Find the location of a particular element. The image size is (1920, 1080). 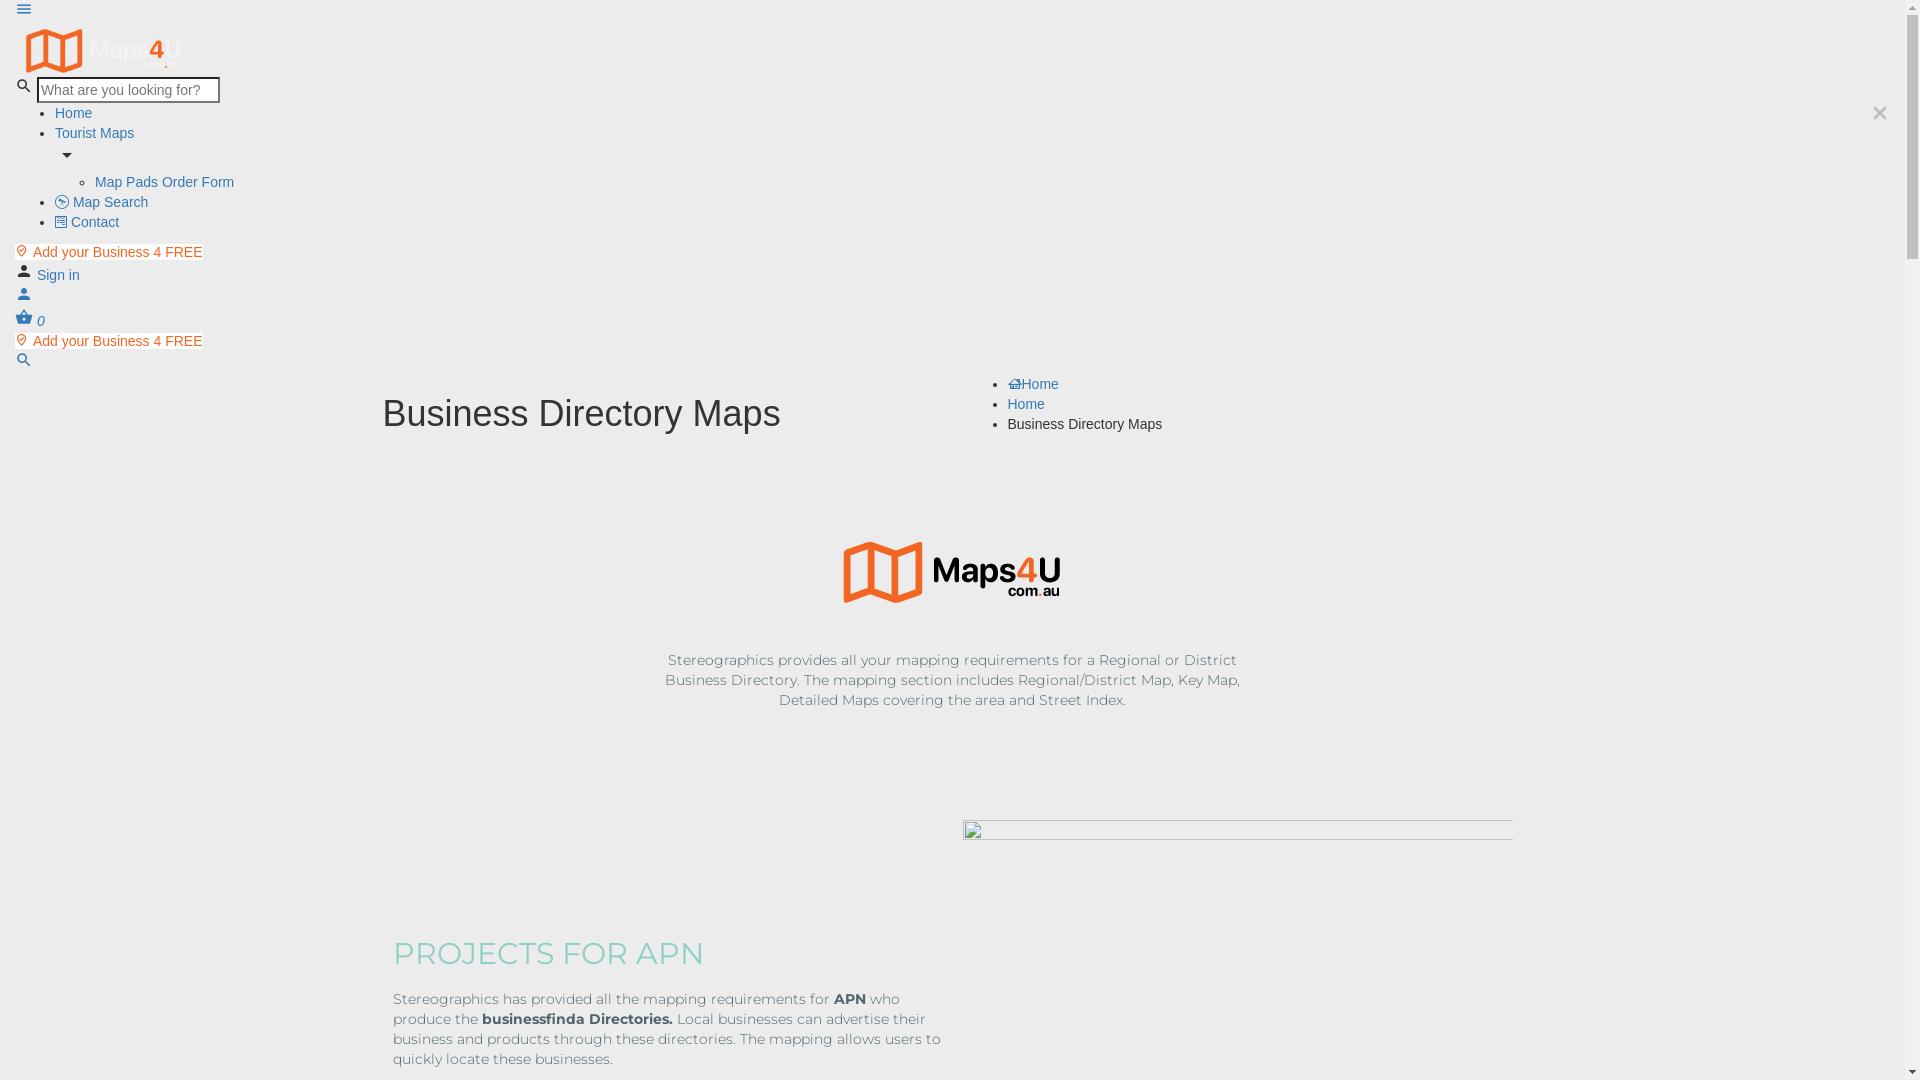

Home is located at coordinates (1266, 404).